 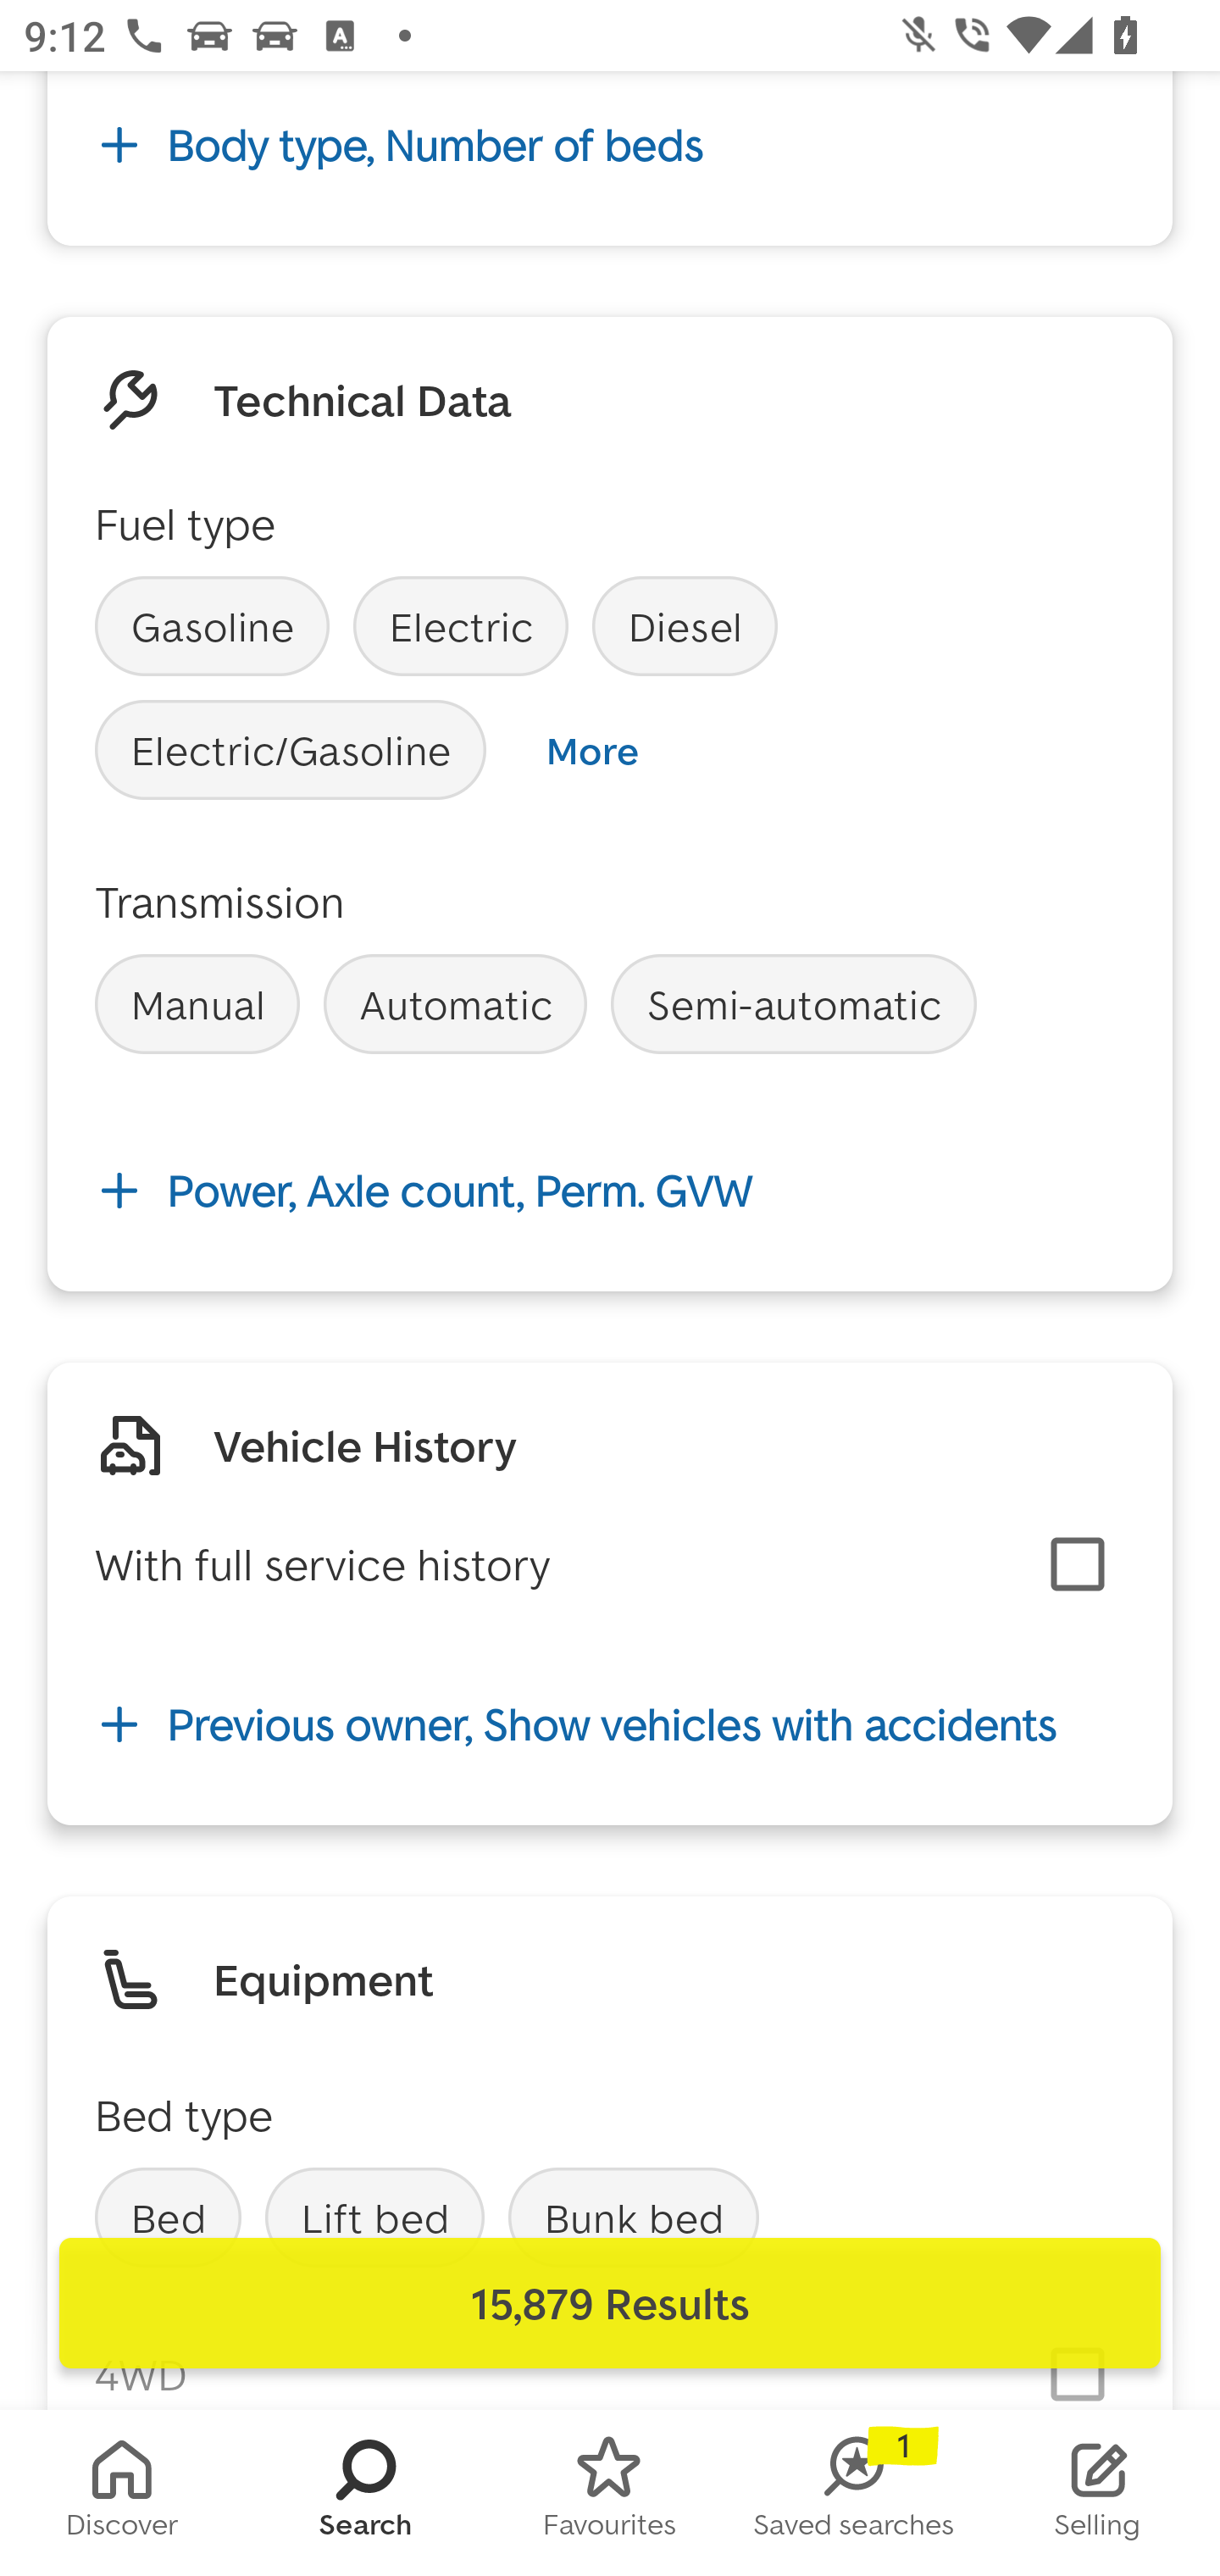 I want to click on HOMESCREEN Discover, so click(x=122, y=2493).